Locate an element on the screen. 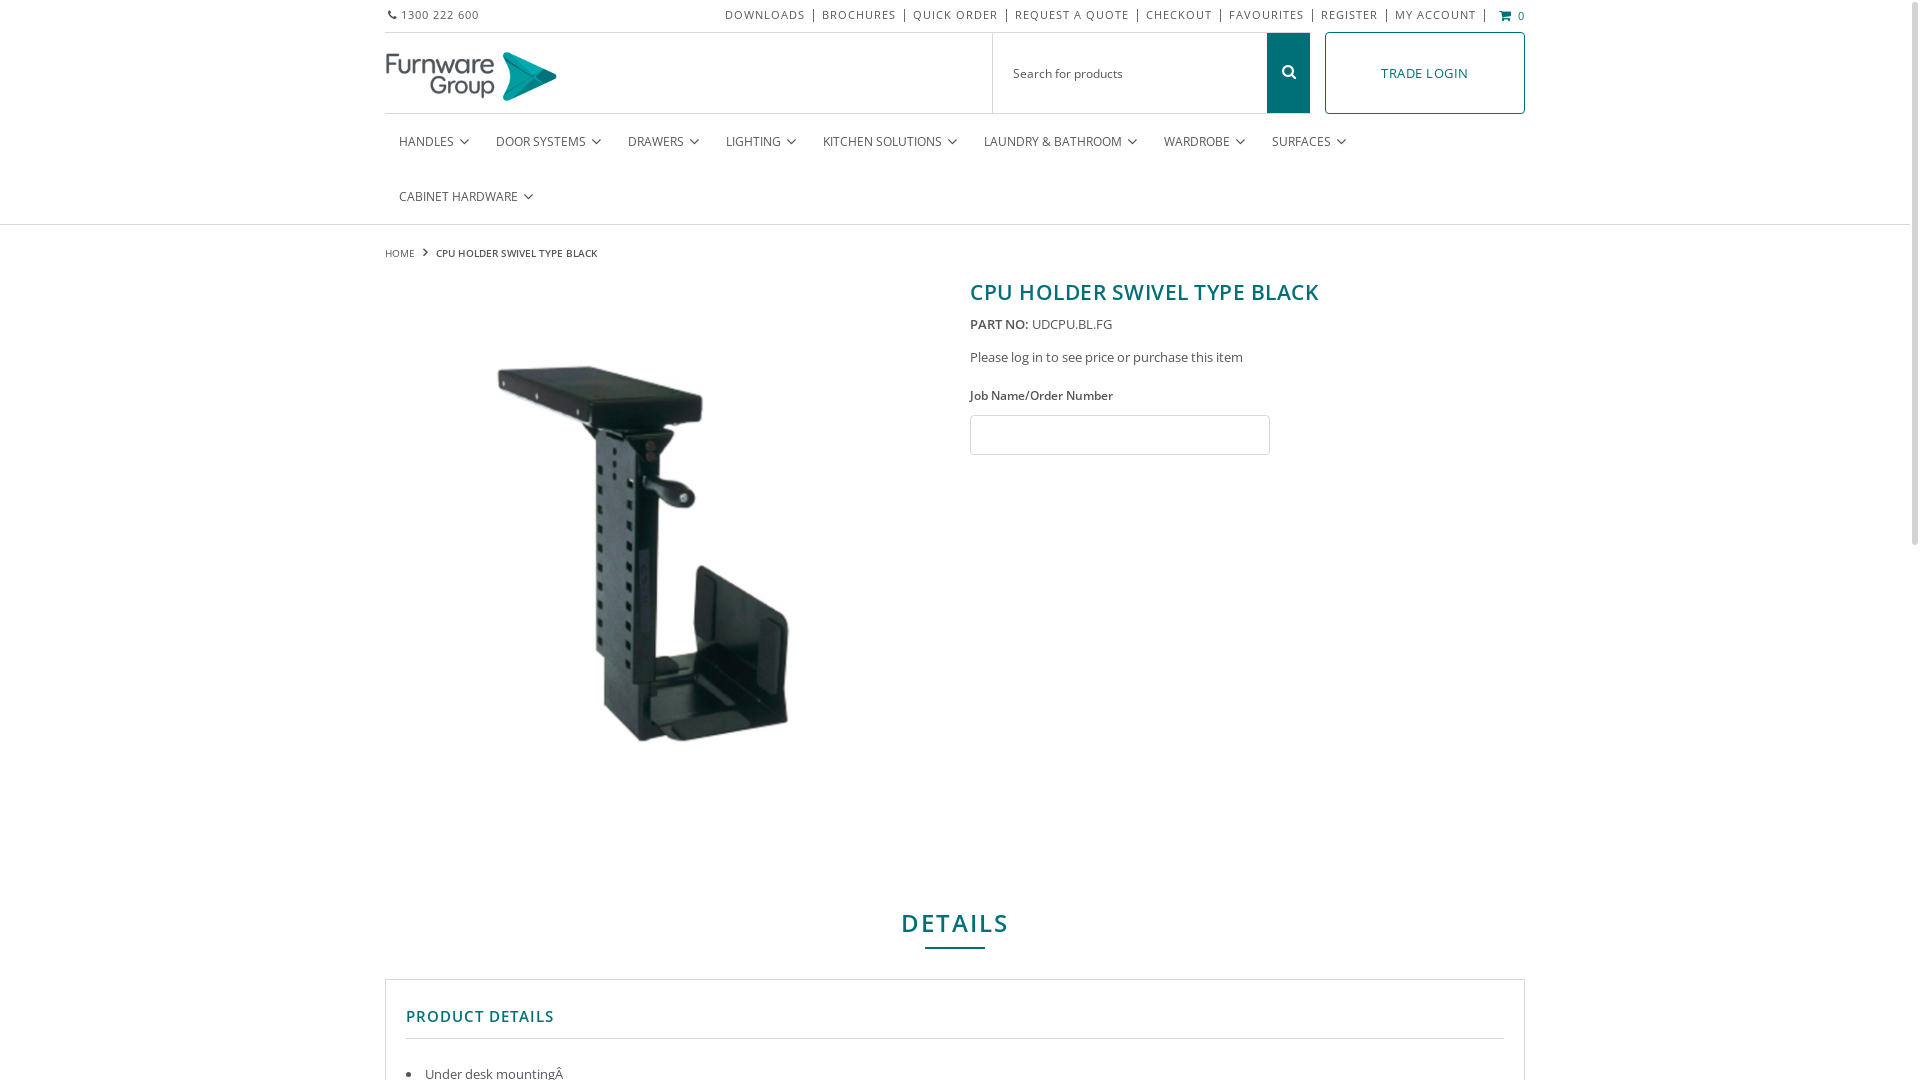  CHECKOUT is located at coordinates (1179, 14).